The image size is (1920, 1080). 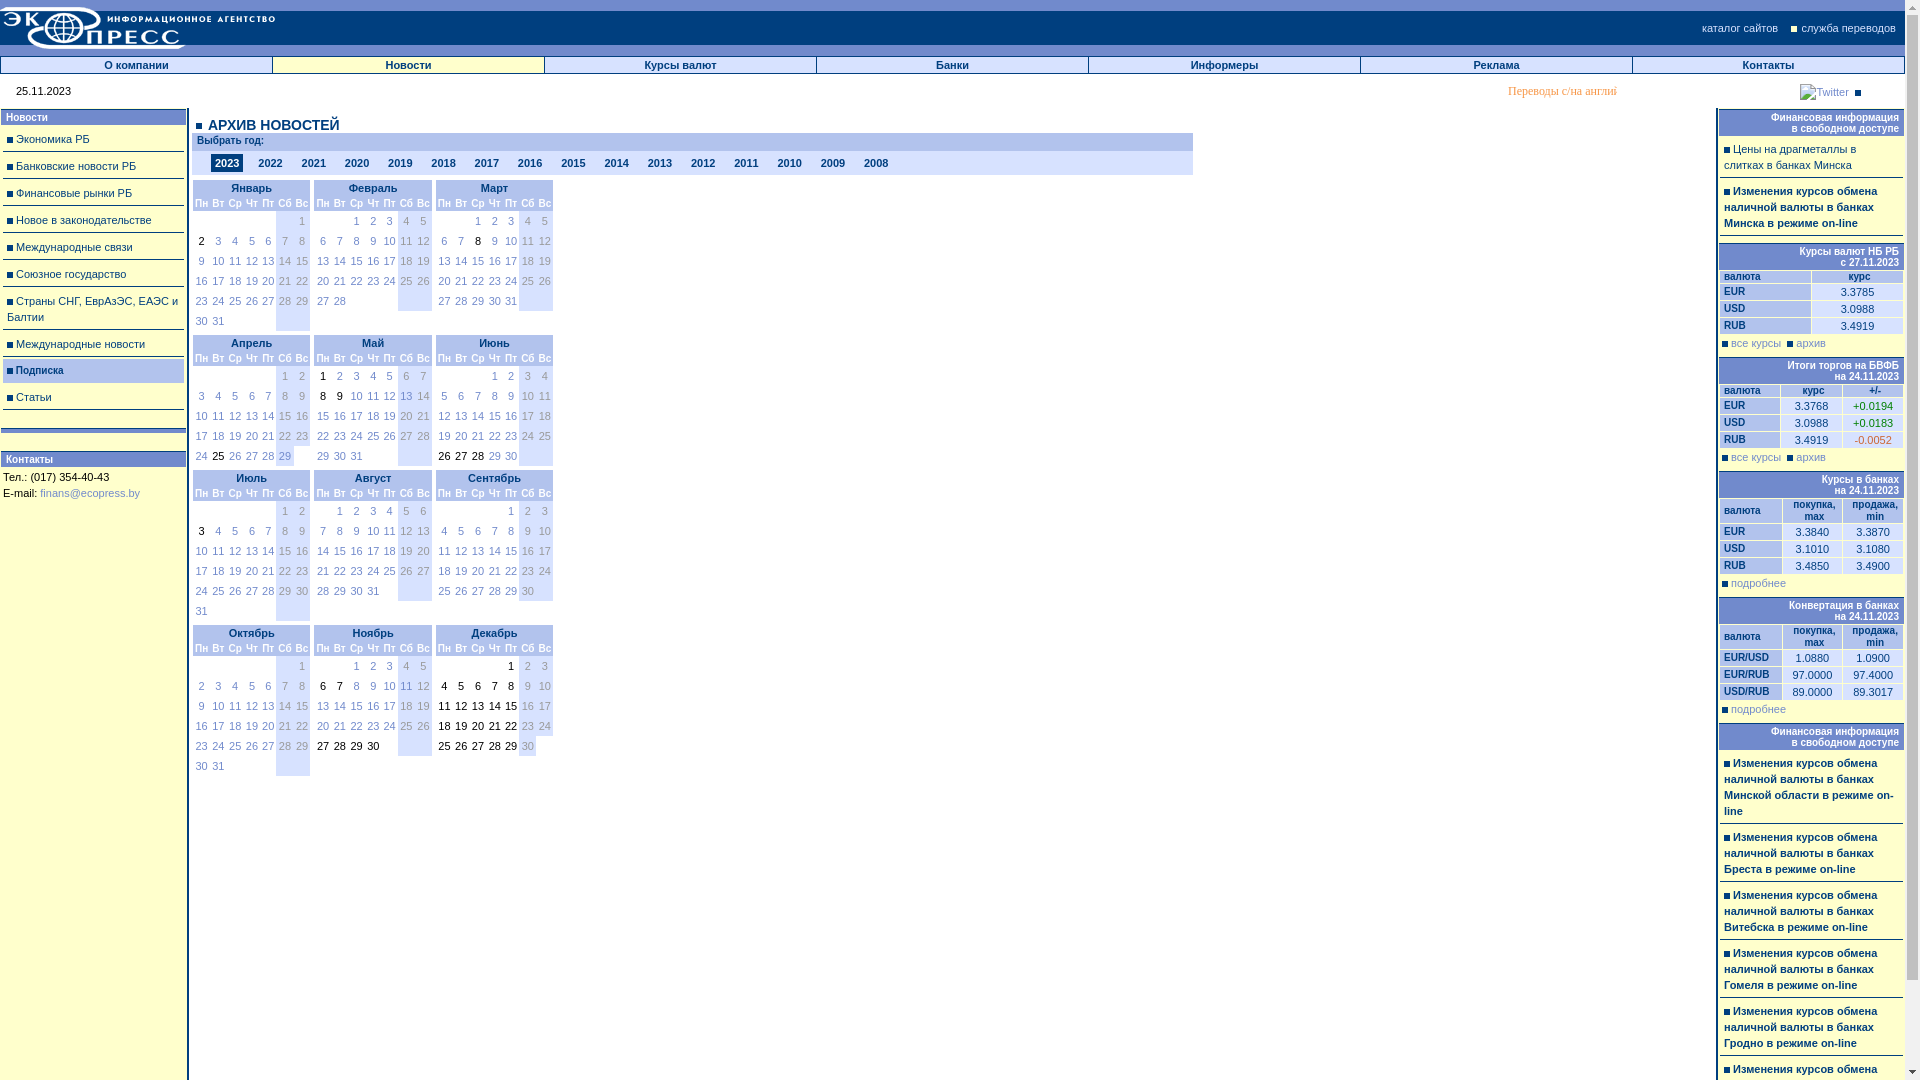 I want to click on 1, so click(x=340, y=511).